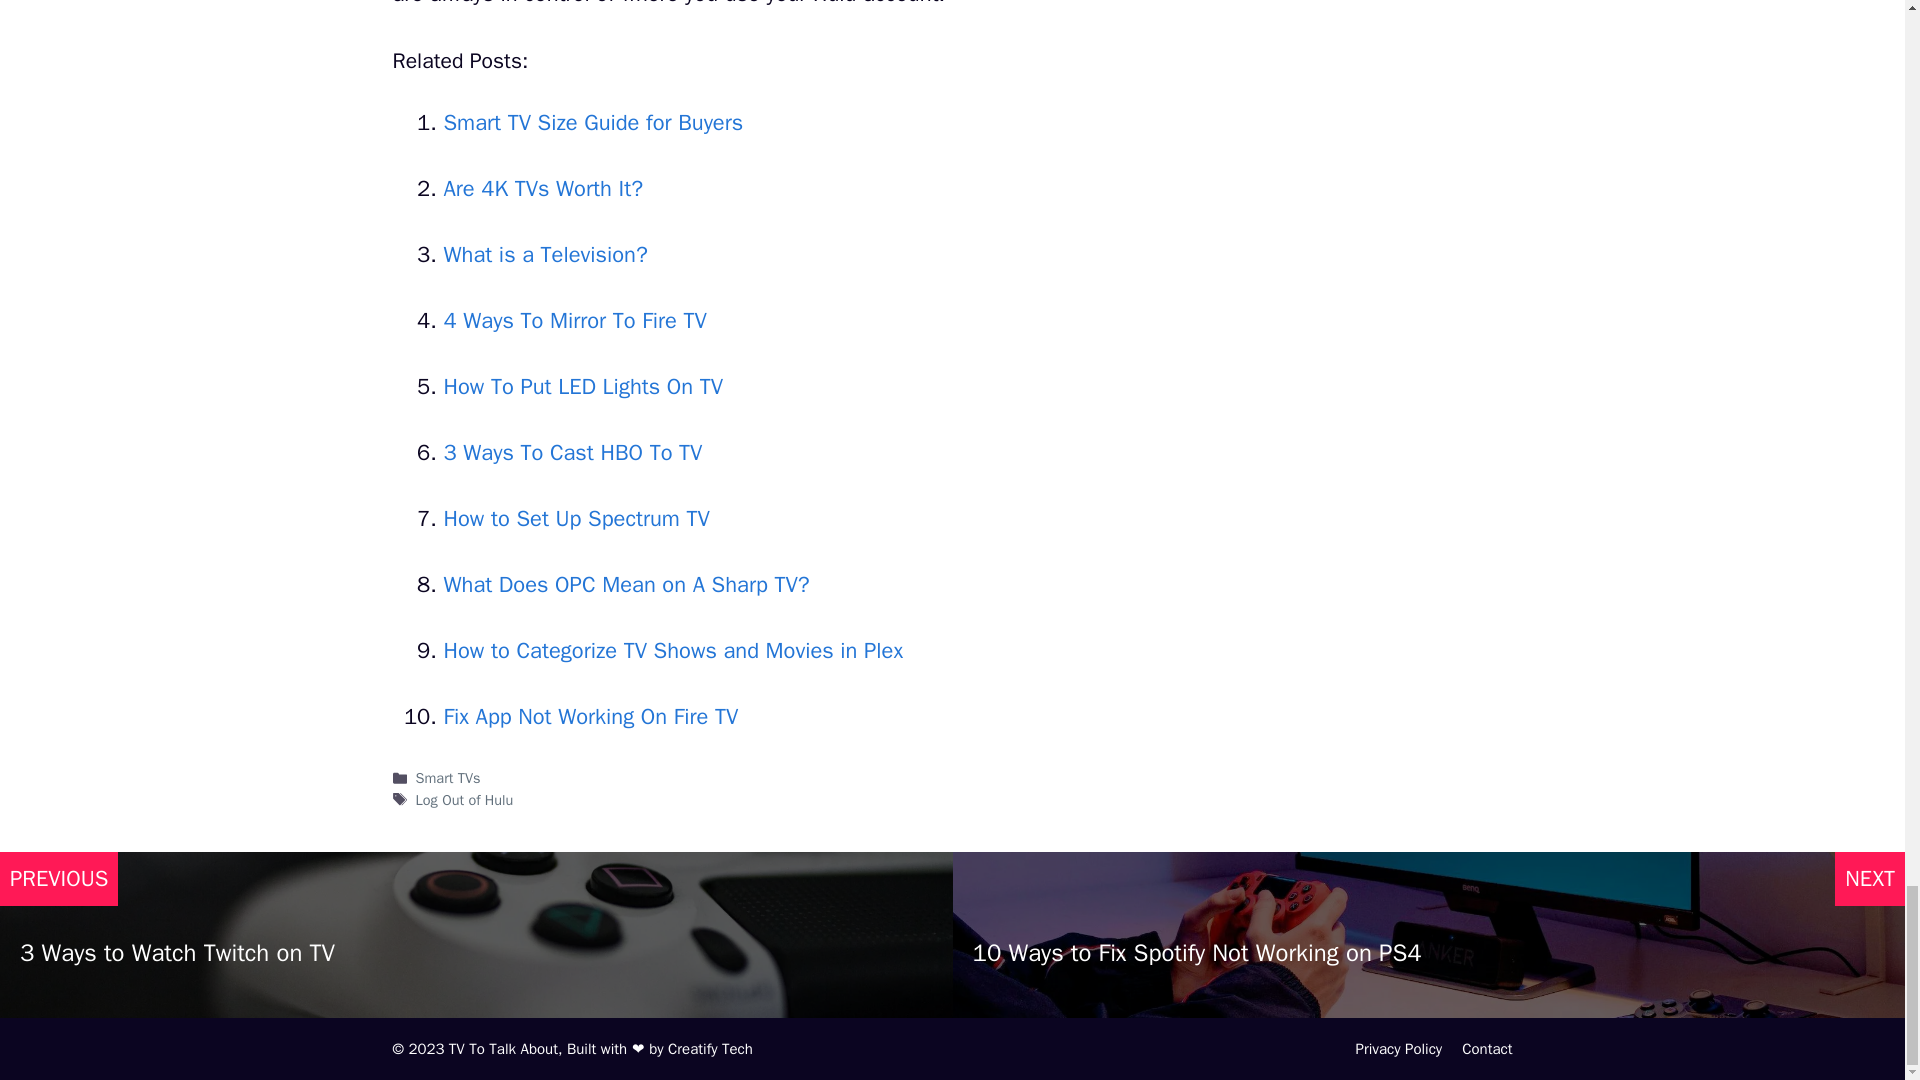  What do you see at coordinates (594, 123) in the screenshot?
I see `Smart TV Size Guide for Buyers` at bounding box center [594, 123].